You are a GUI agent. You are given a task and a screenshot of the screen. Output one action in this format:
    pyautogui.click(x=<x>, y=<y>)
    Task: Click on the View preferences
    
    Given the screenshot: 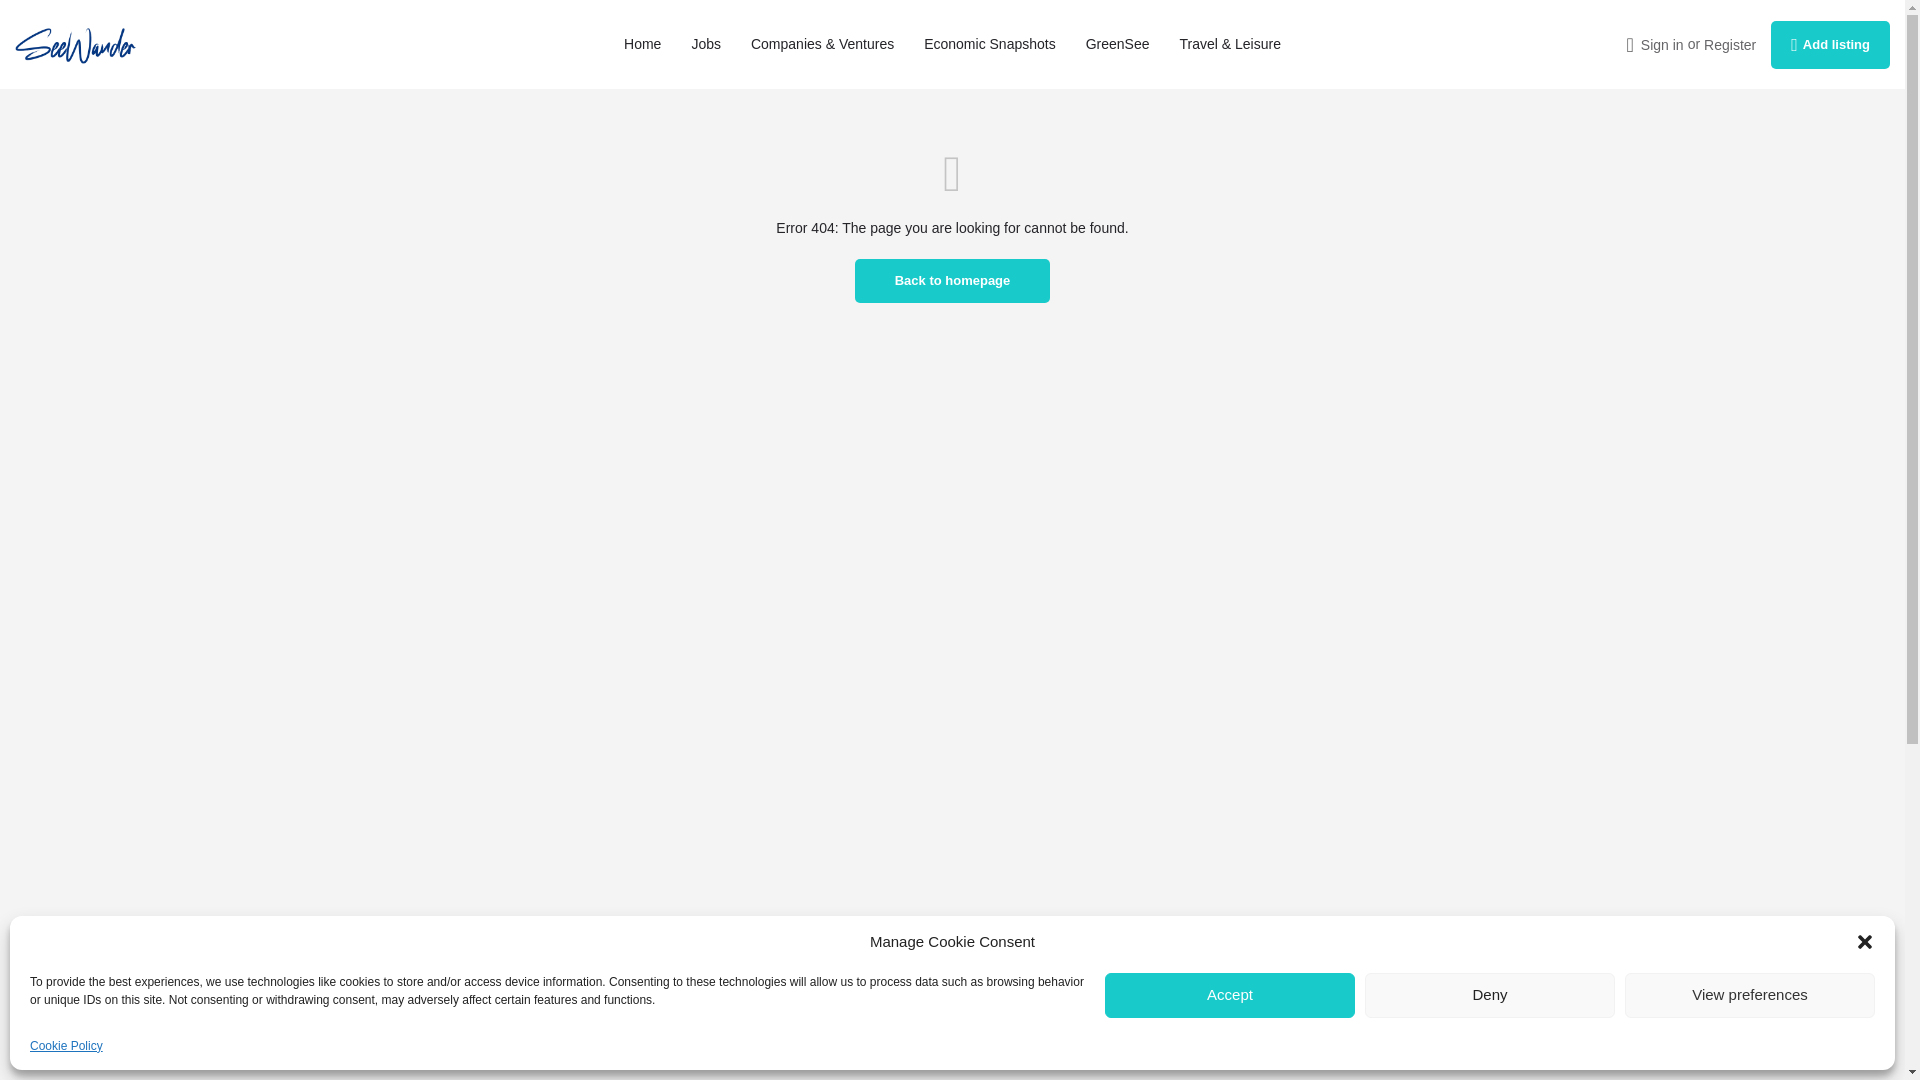 What is the action you would take?
    pyautogui.click(x=1750, y=996)
    